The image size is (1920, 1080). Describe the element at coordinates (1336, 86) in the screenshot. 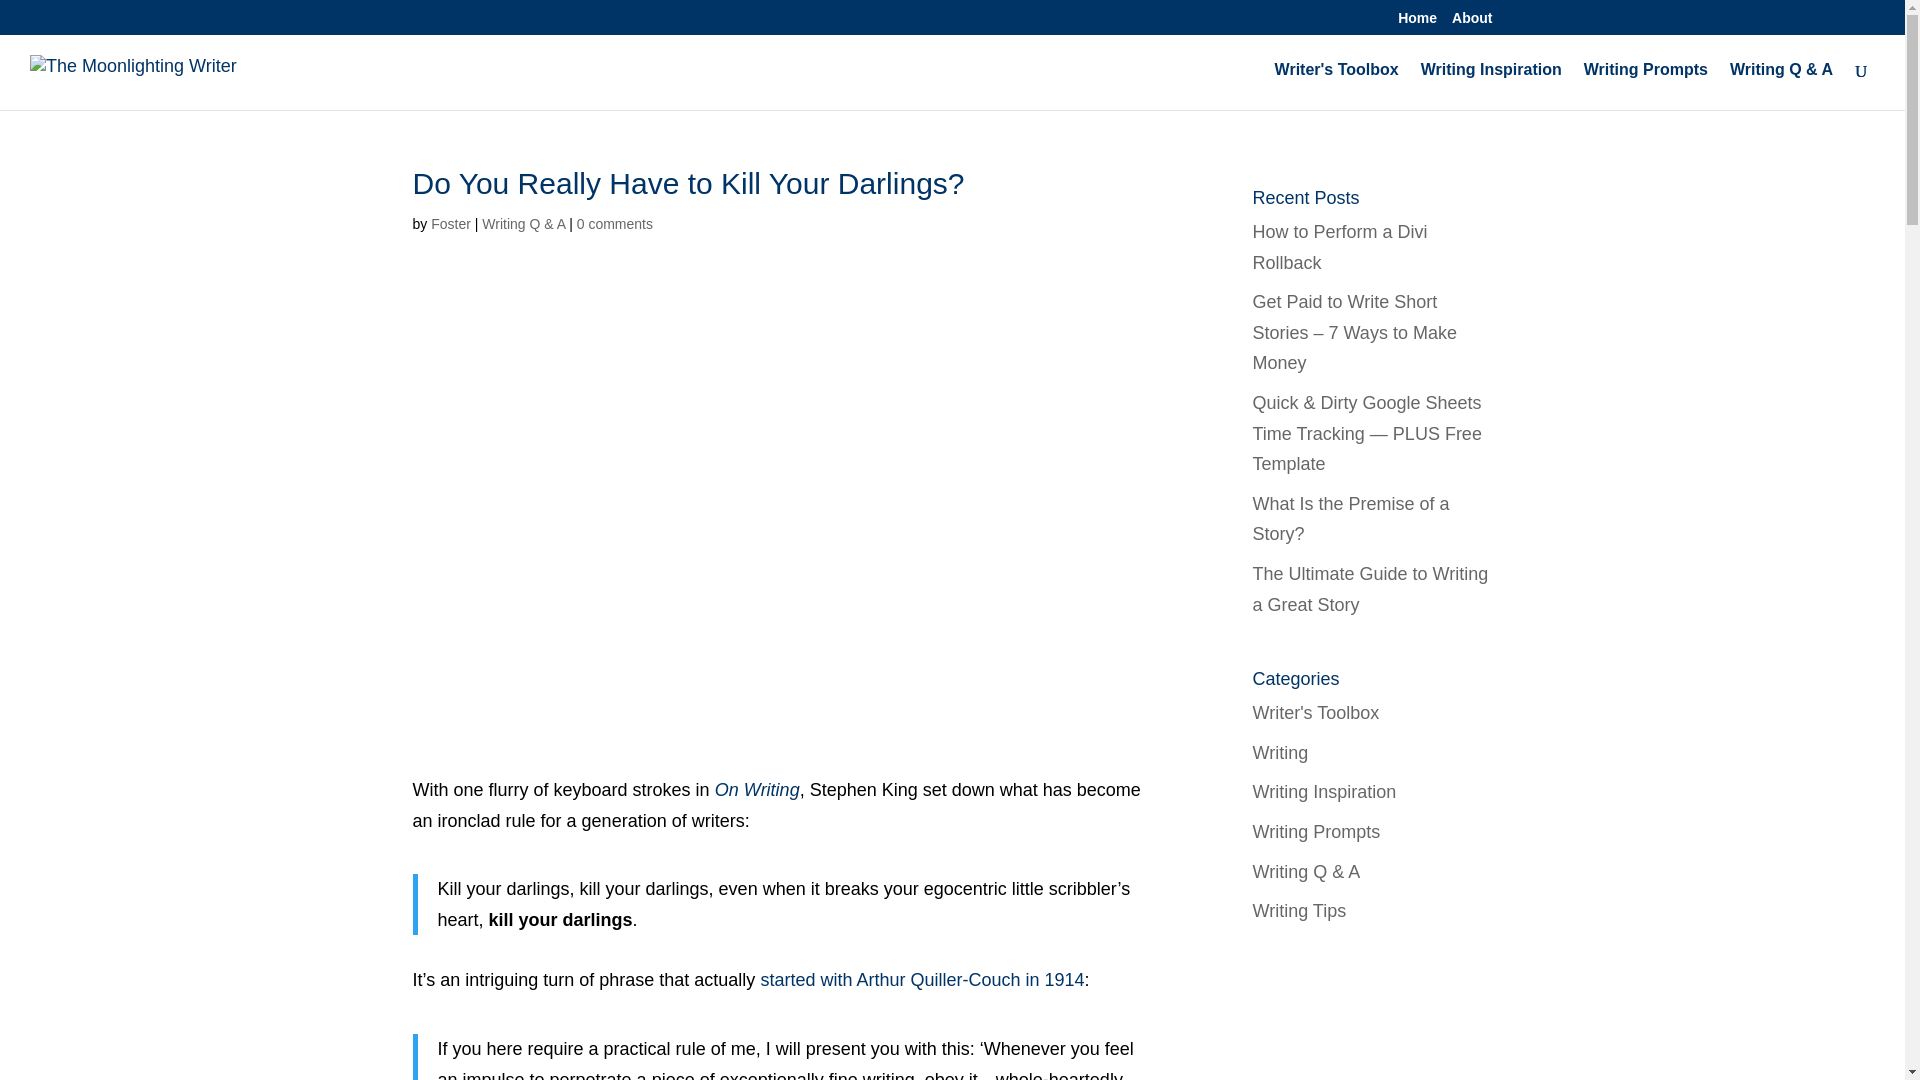

I see `Writer's Toolbox` at that location.